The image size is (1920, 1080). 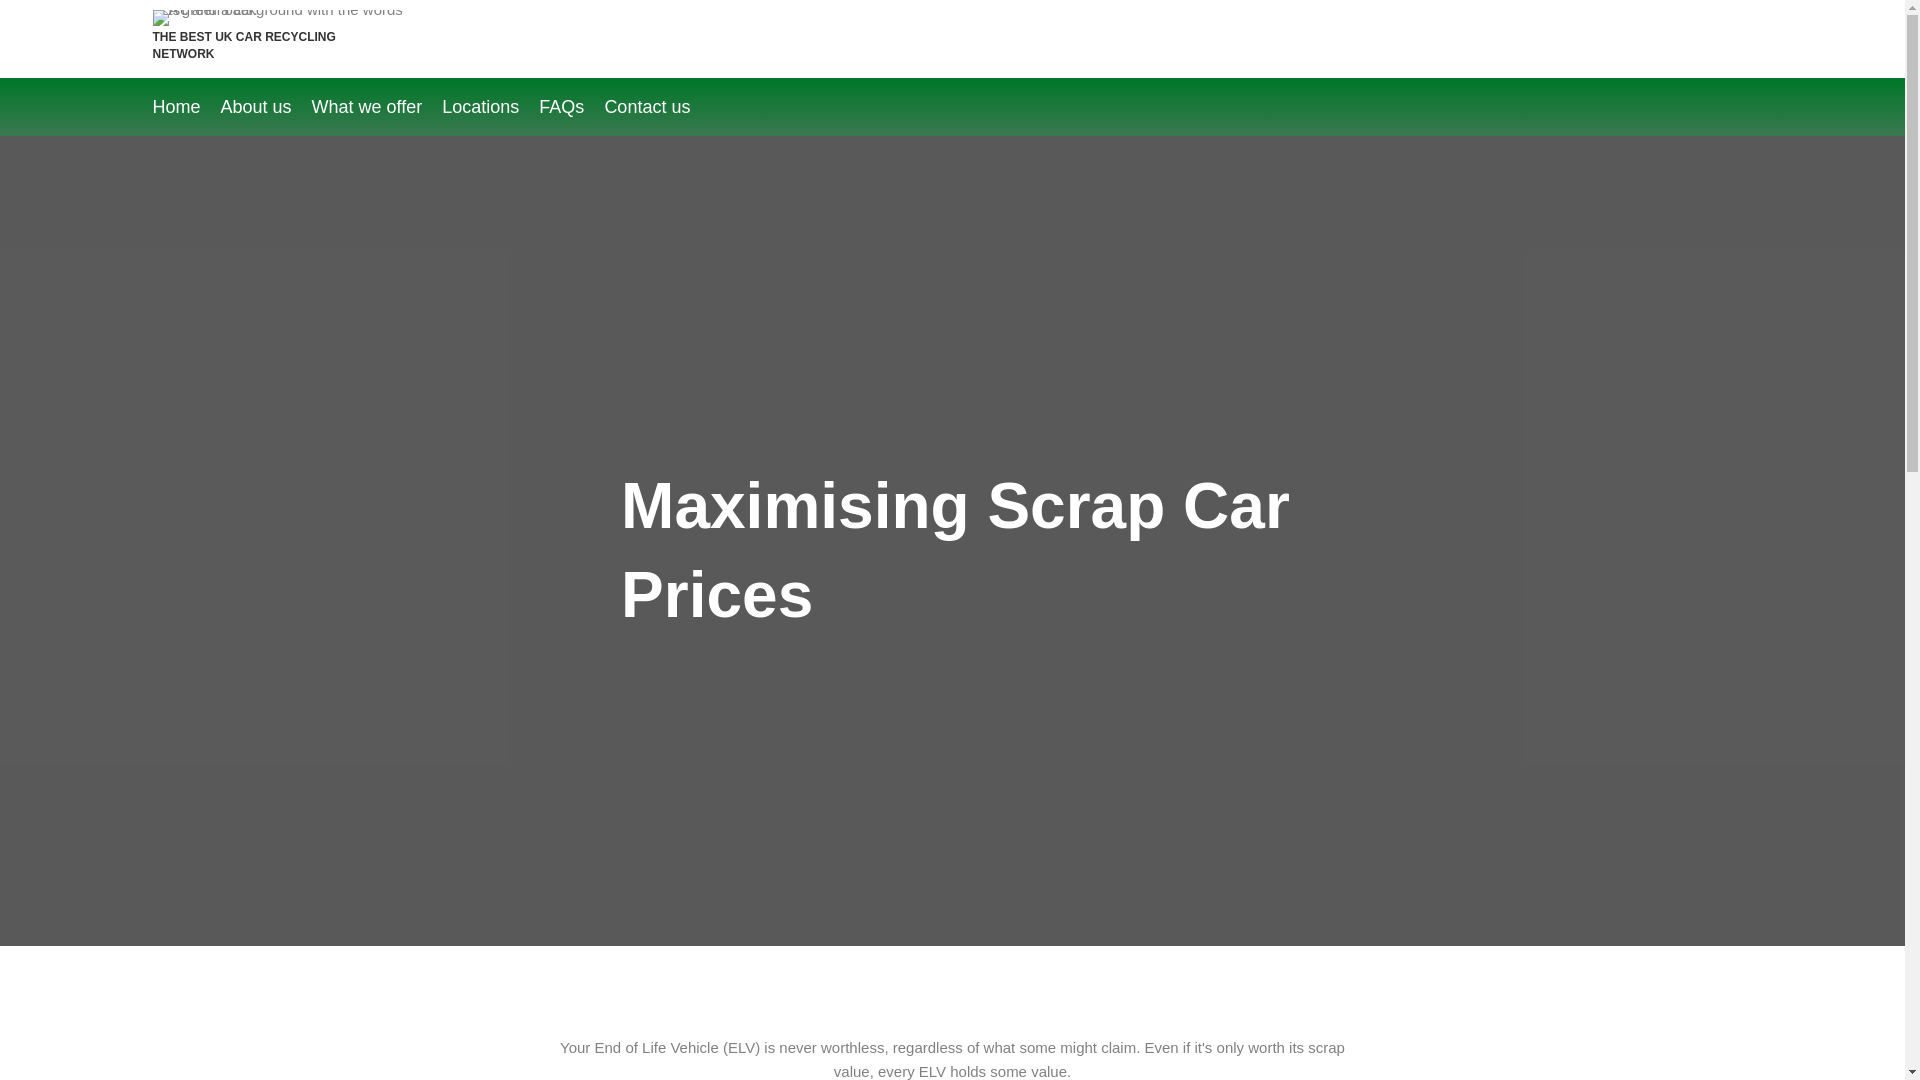 I want to click on About us, so click(x=266, y=107).